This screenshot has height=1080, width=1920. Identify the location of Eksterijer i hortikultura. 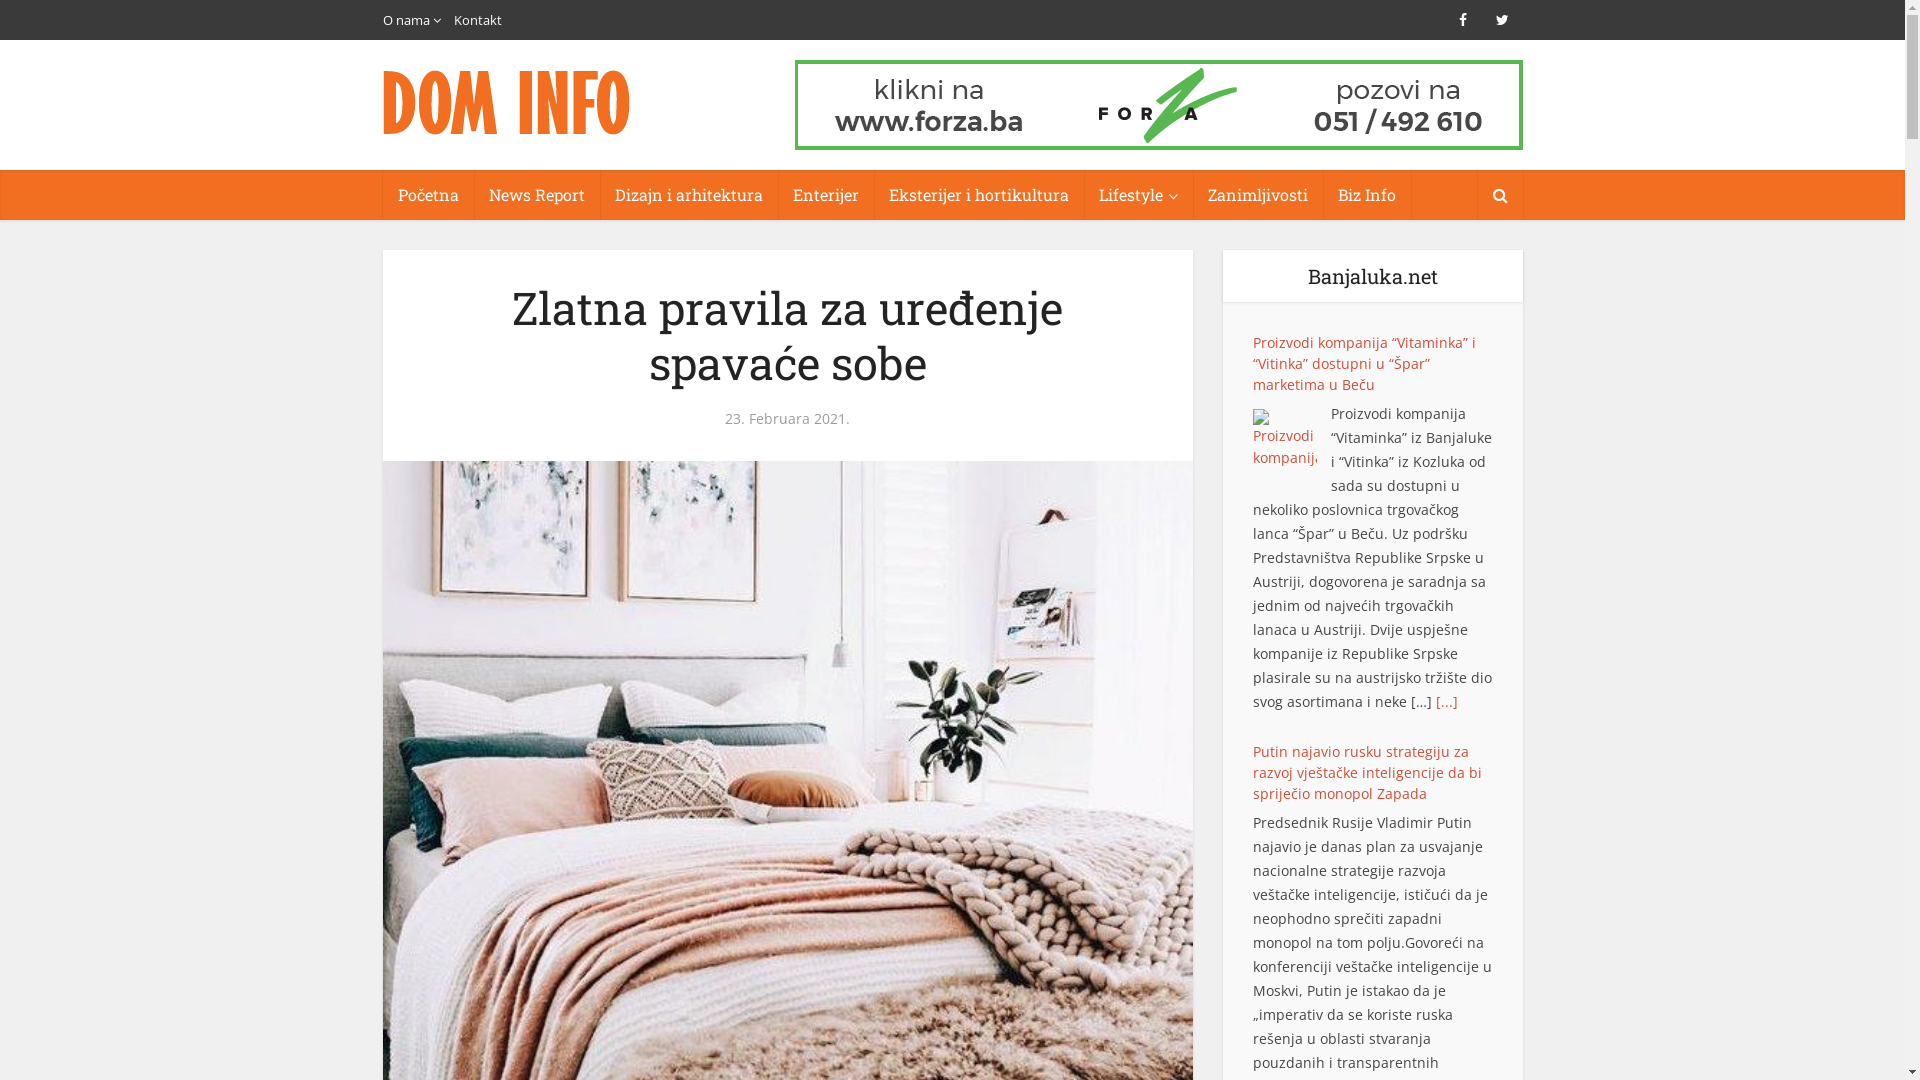
(979, 195).